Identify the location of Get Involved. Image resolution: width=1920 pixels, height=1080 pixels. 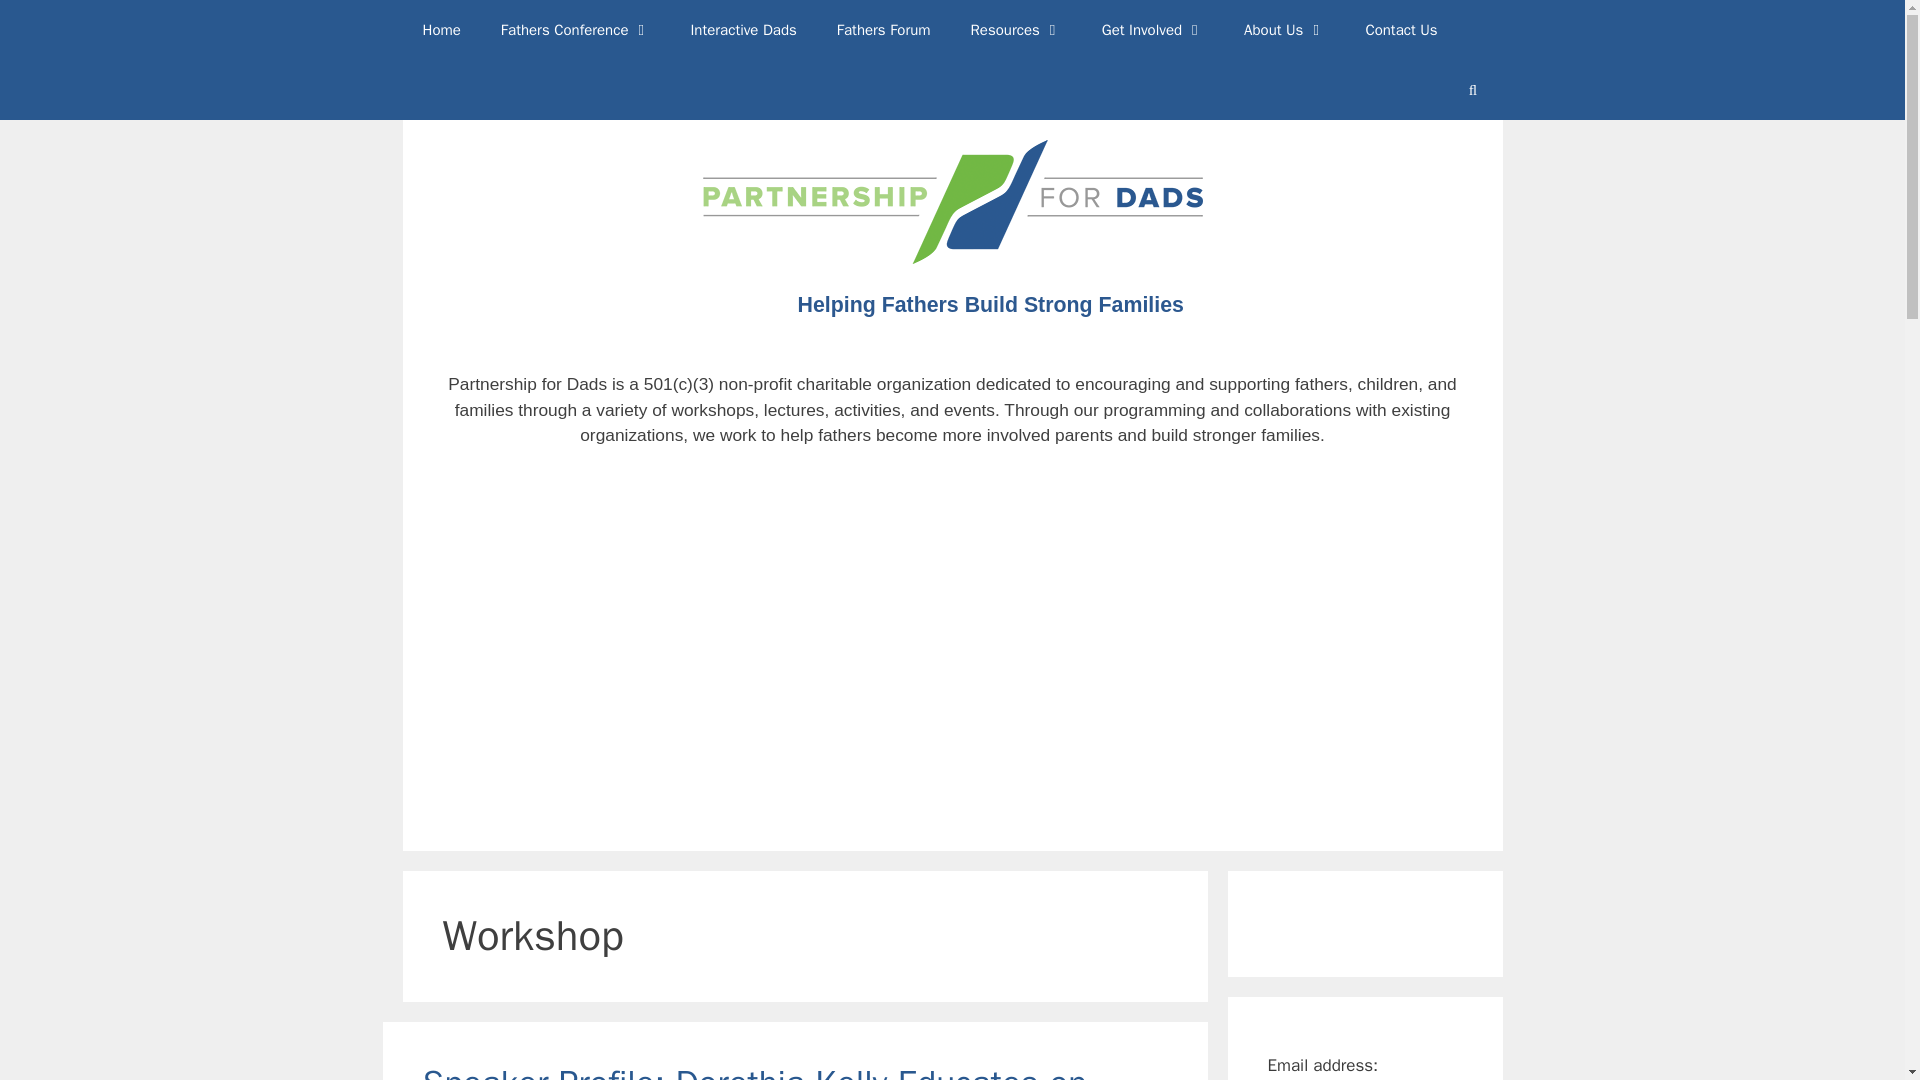
(1153, 30).